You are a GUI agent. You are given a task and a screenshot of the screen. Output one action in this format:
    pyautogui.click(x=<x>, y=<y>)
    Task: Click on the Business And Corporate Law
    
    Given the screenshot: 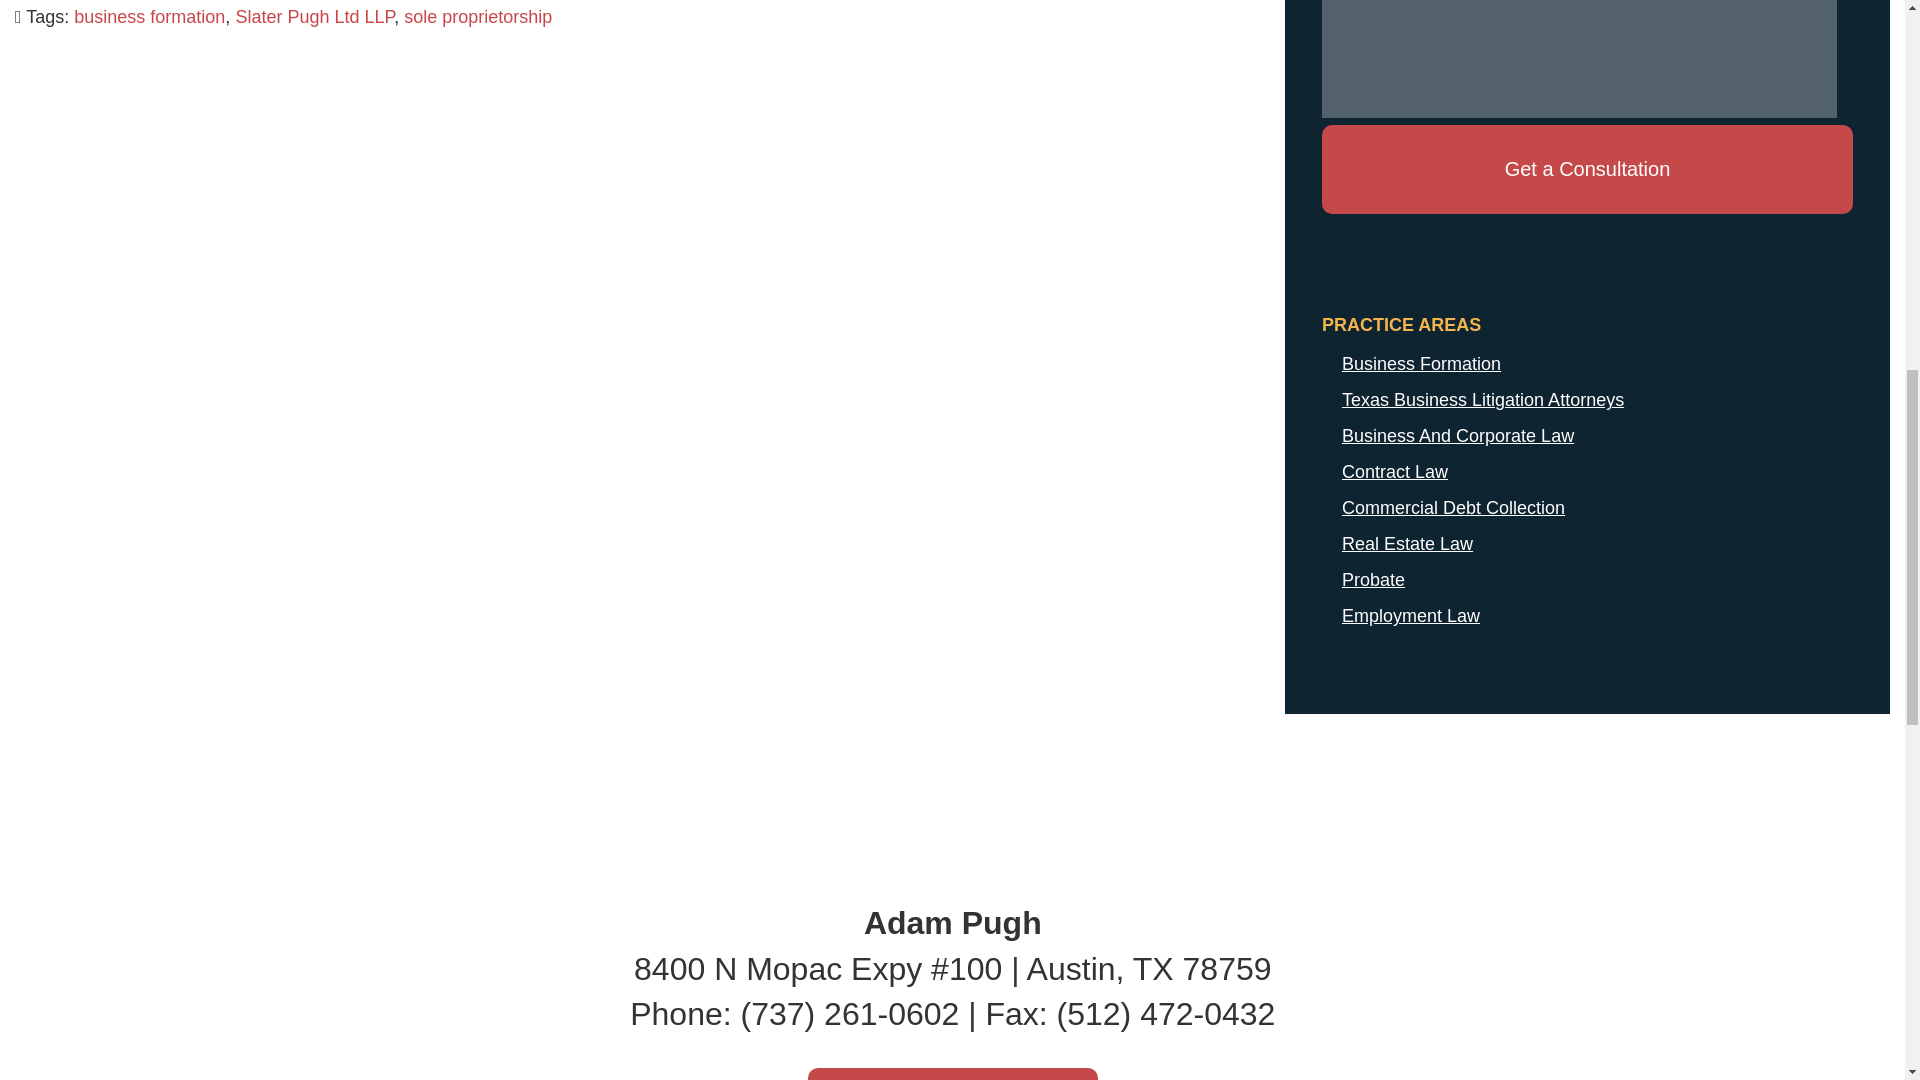 What is the action you would take?
    pyautogui.click(x=1587, y=435)
    